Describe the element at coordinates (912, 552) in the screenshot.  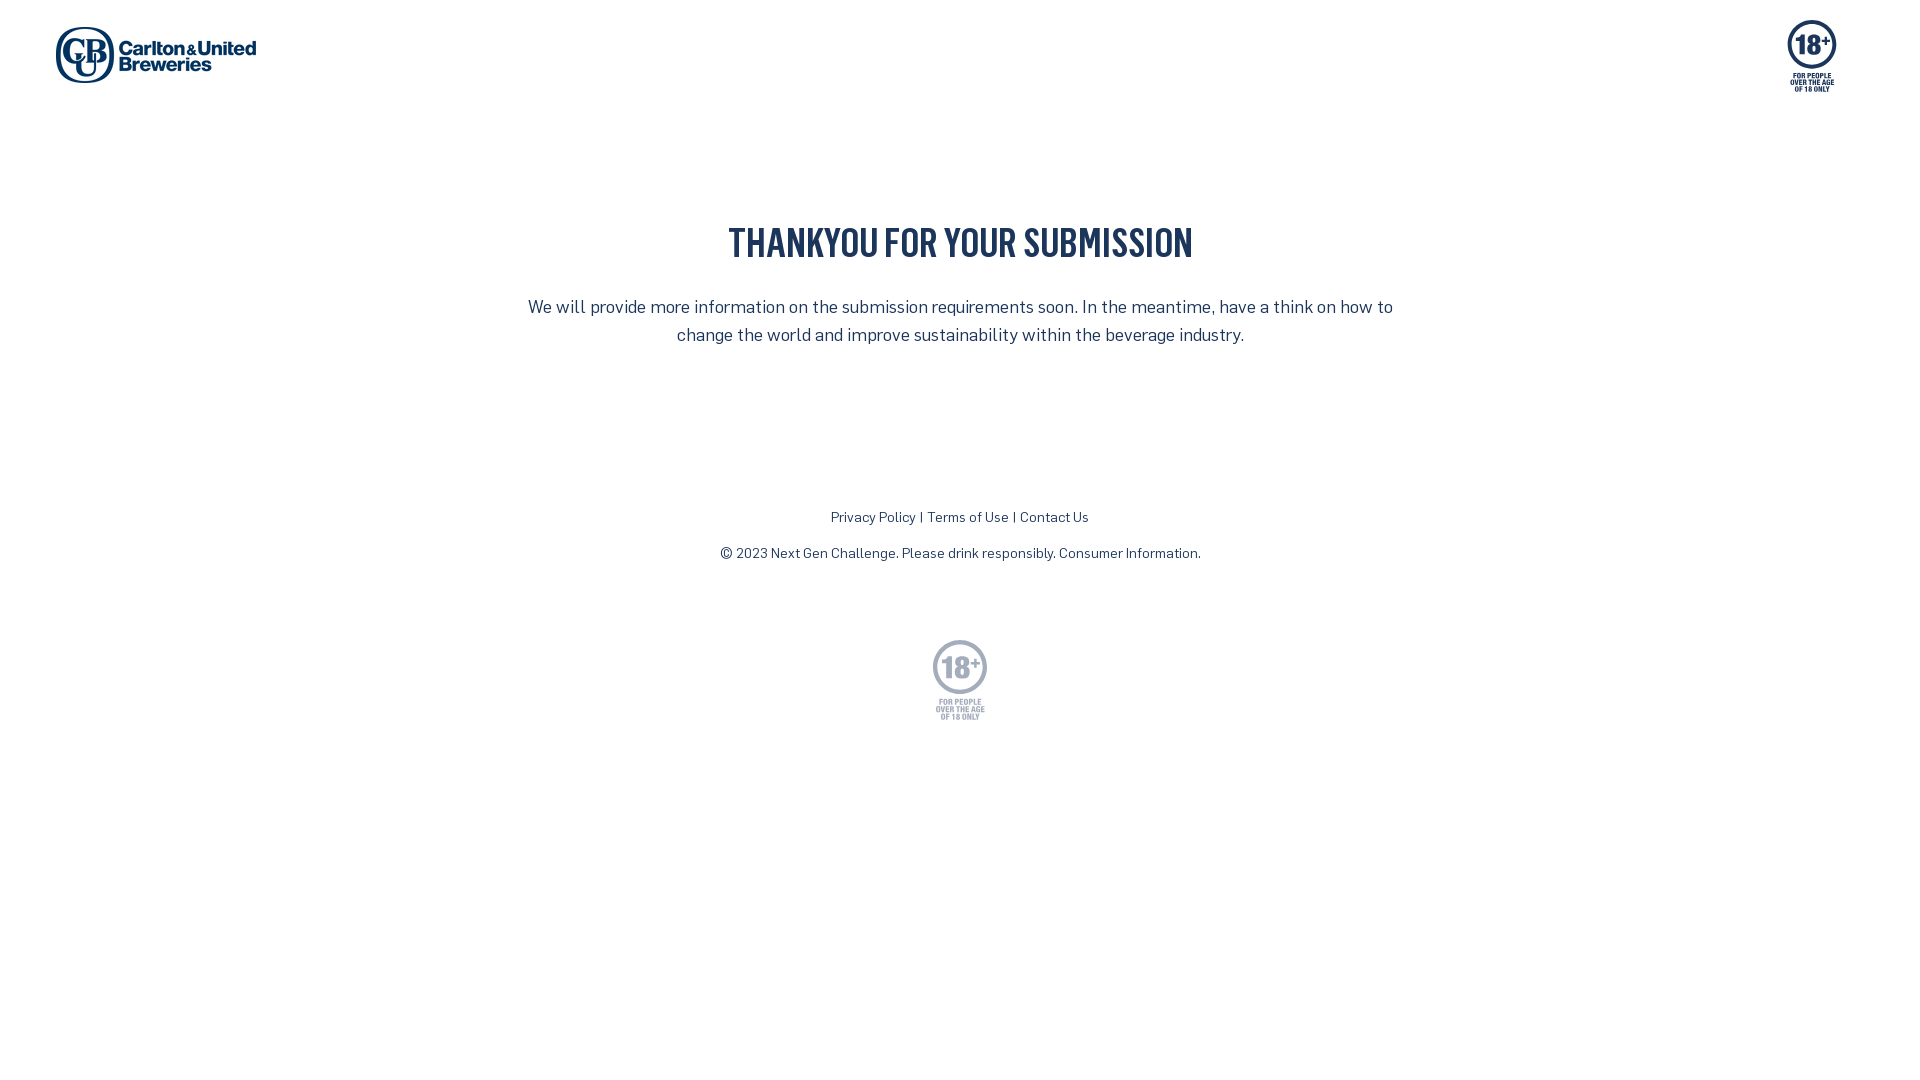
I see `Next Gen Challenge. Please drink responsibly.` at that location.